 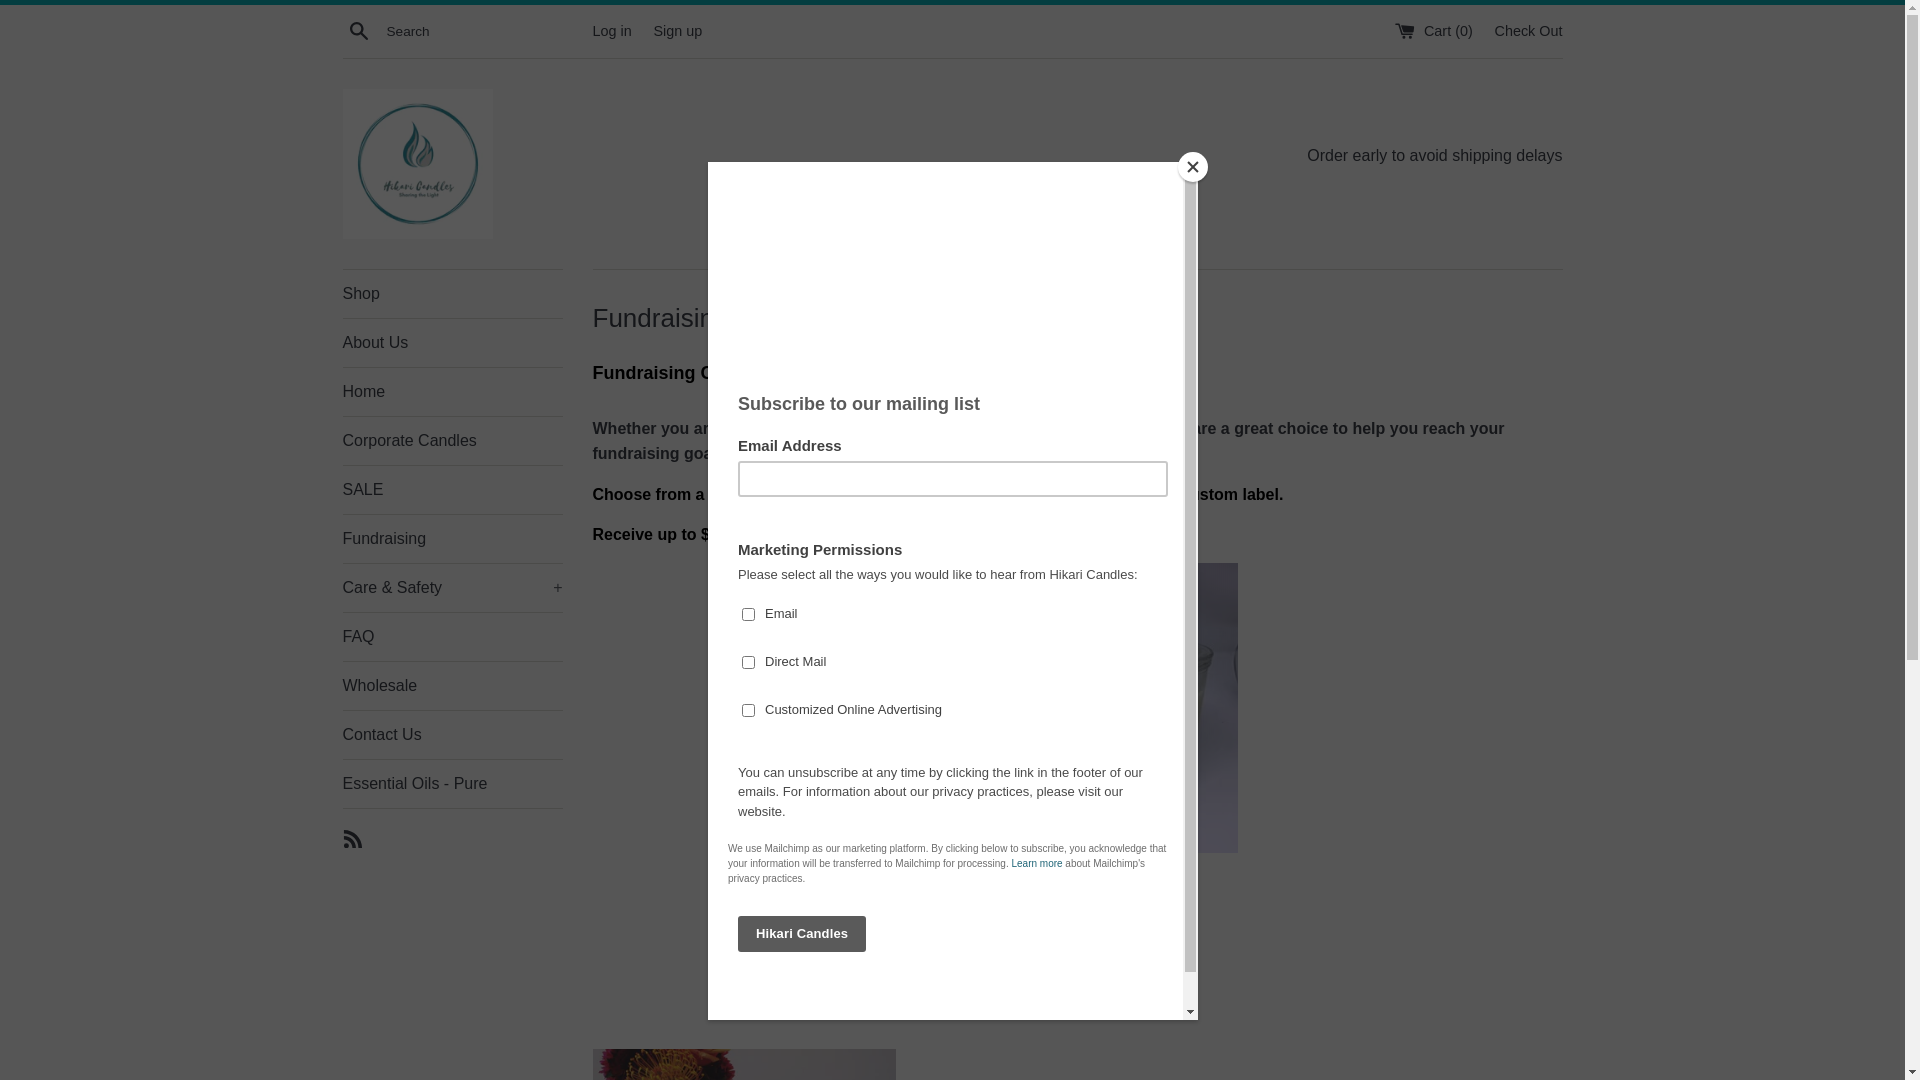 I want to click on Contact Us, so click(x=452, y=734).